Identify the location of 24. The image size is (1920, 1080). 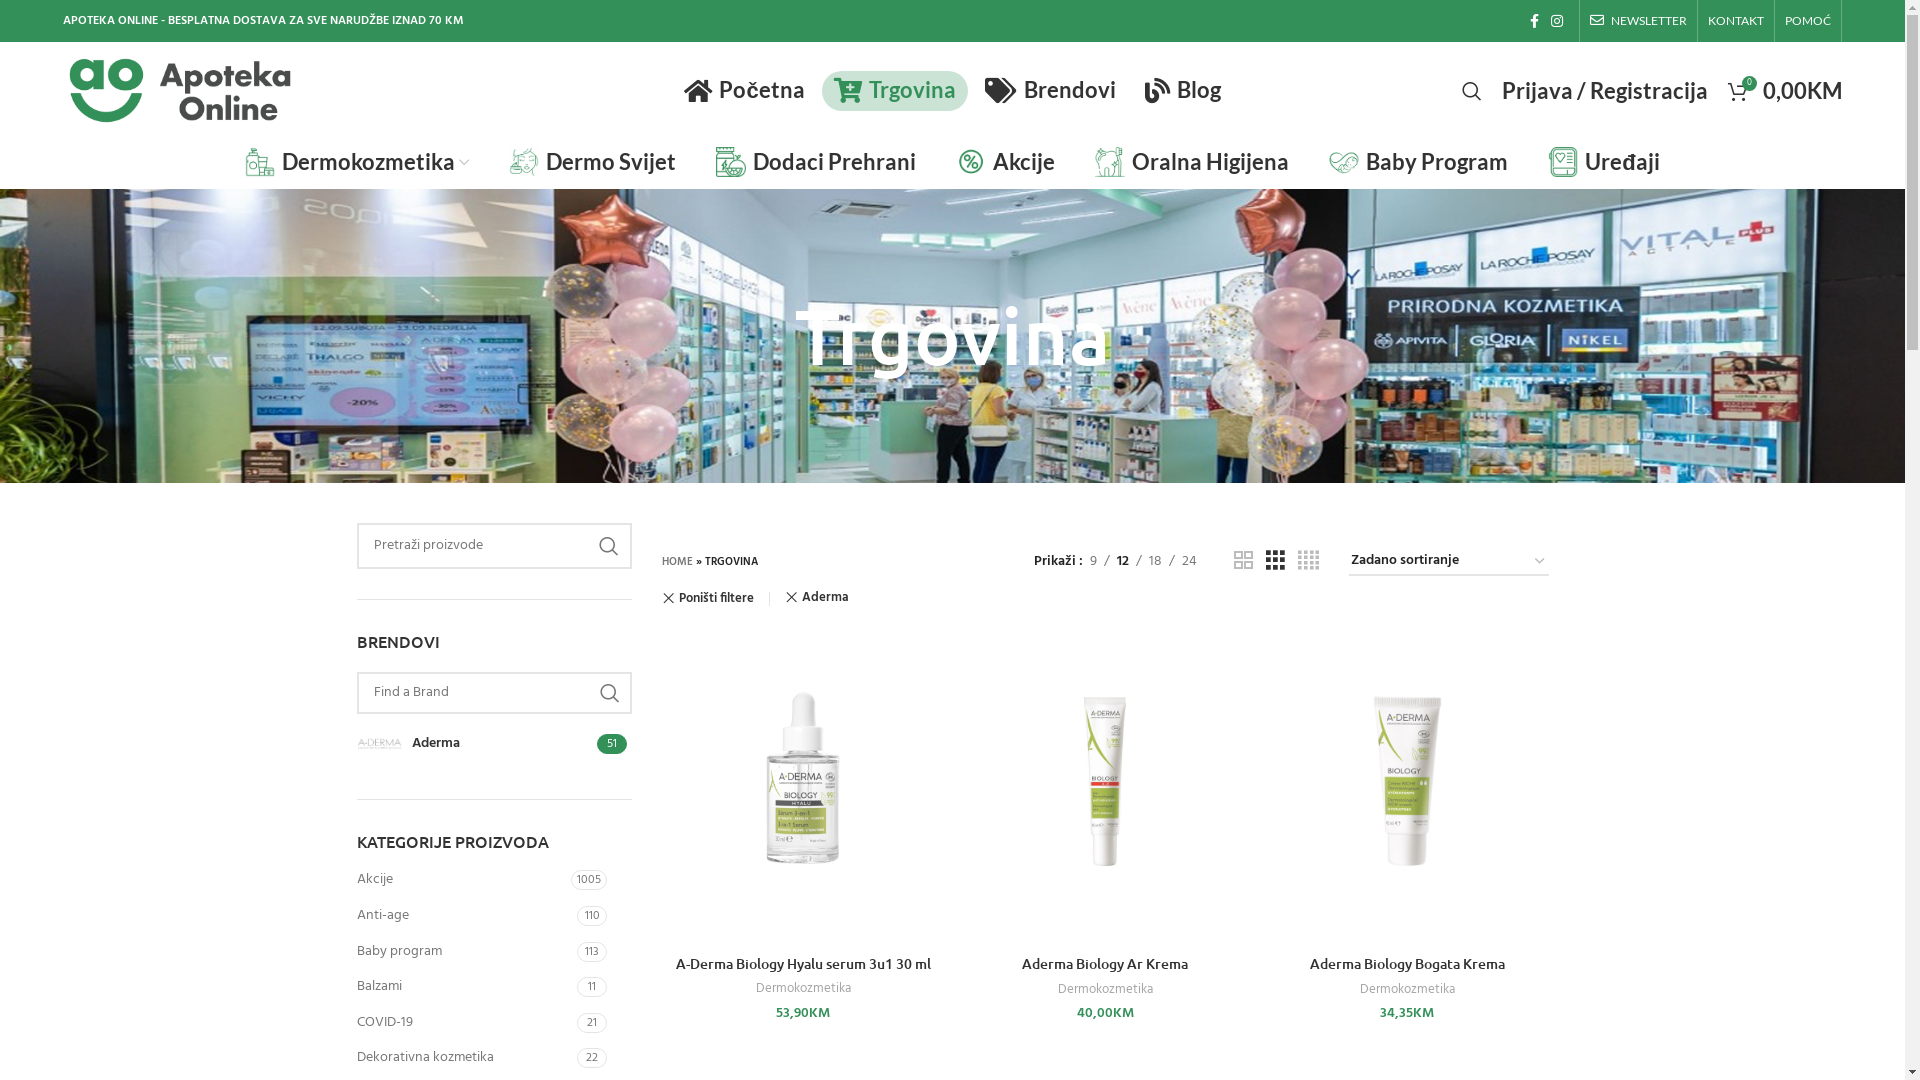
(1190, 562).